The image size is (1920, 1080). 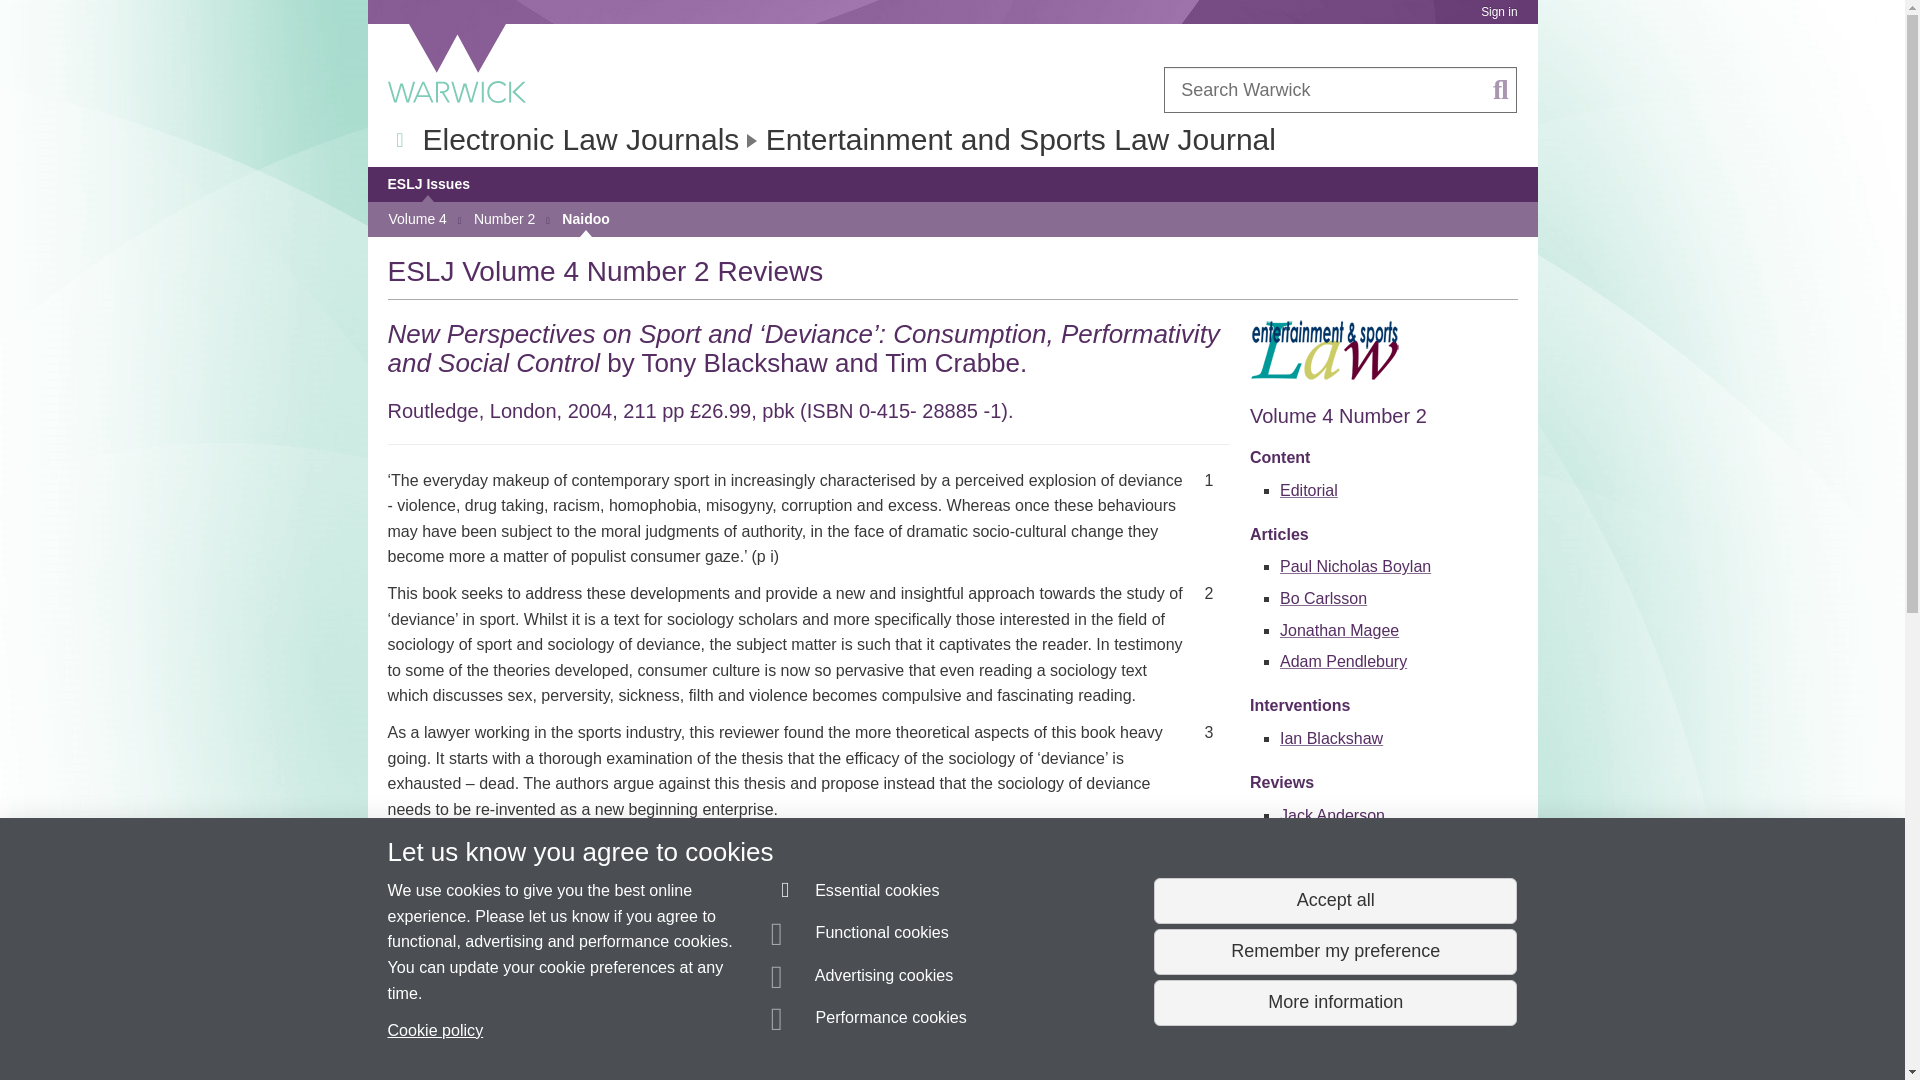 I want to click on Entertainment and Sports Law Journal, so click(x=1021, y=139).